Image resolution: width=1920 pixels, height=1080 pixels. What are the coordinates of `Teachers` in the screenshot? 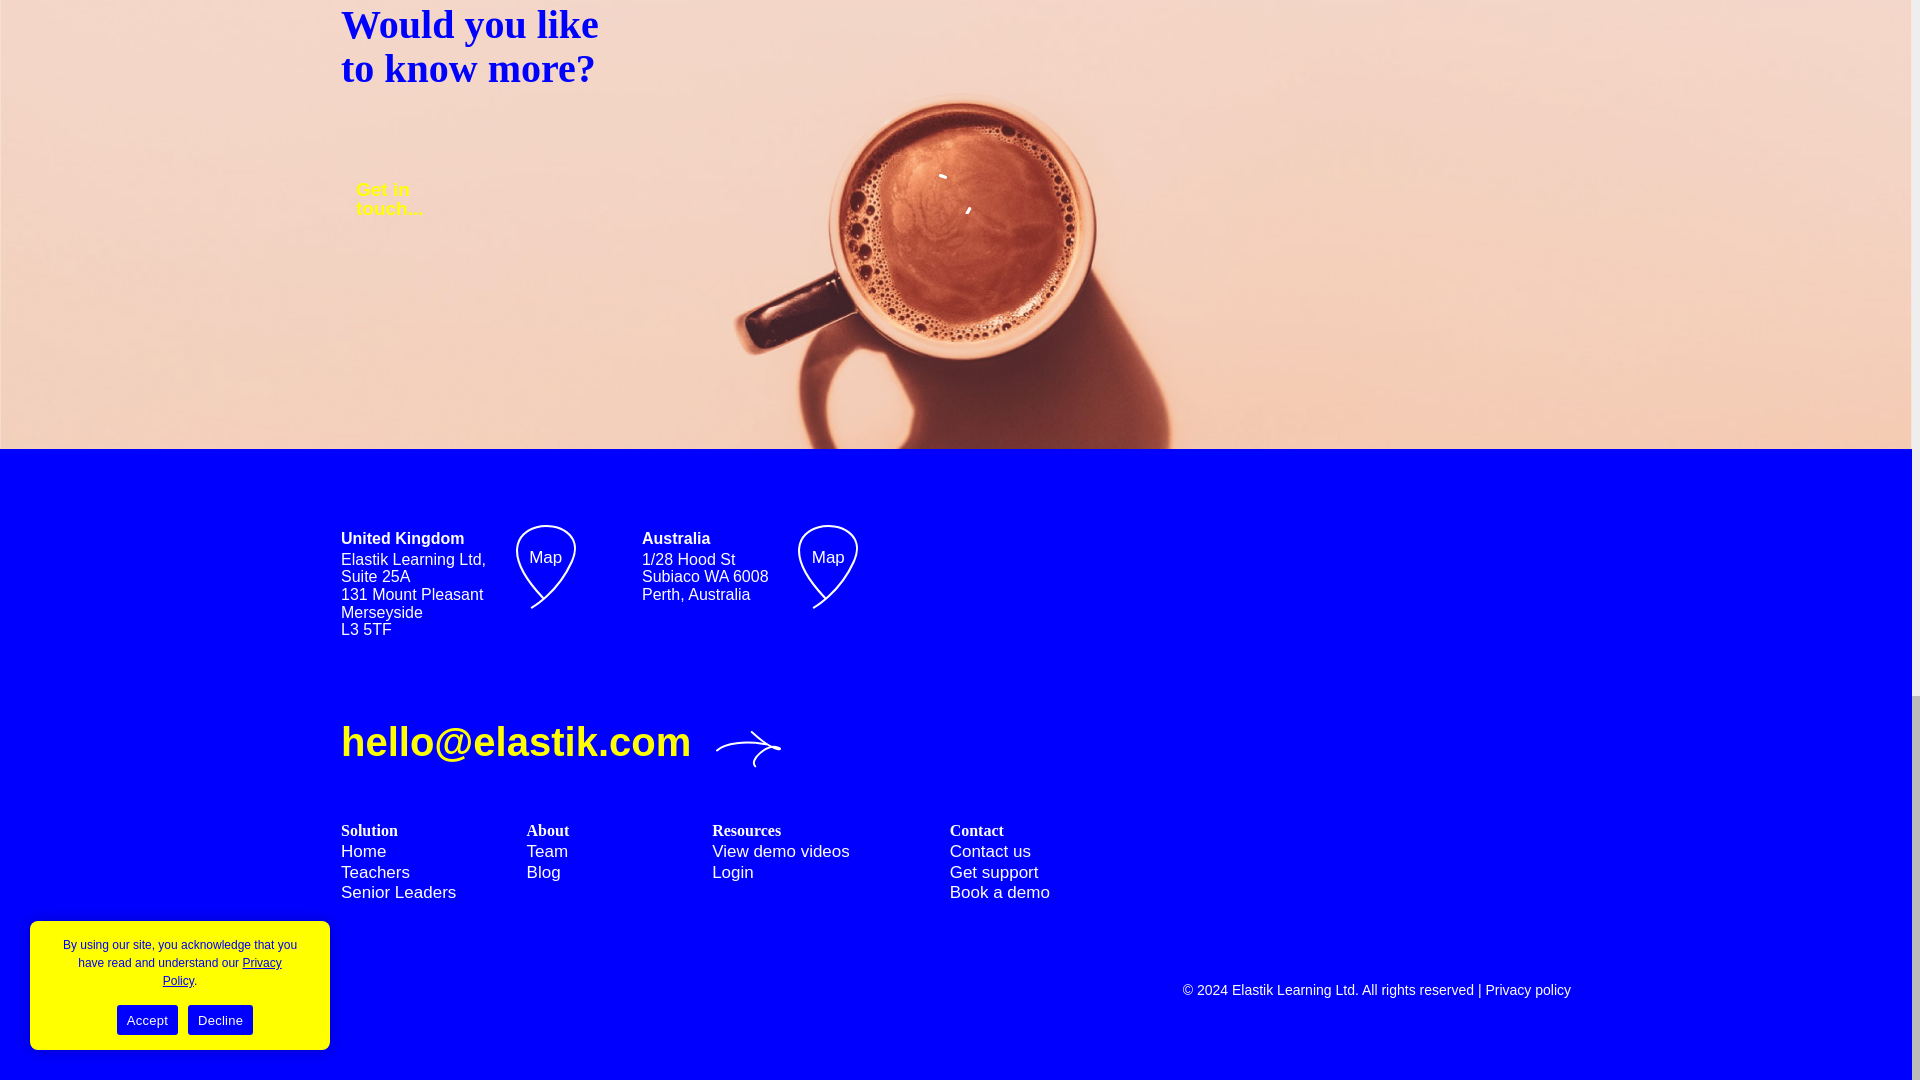 It's located at (398, 892).